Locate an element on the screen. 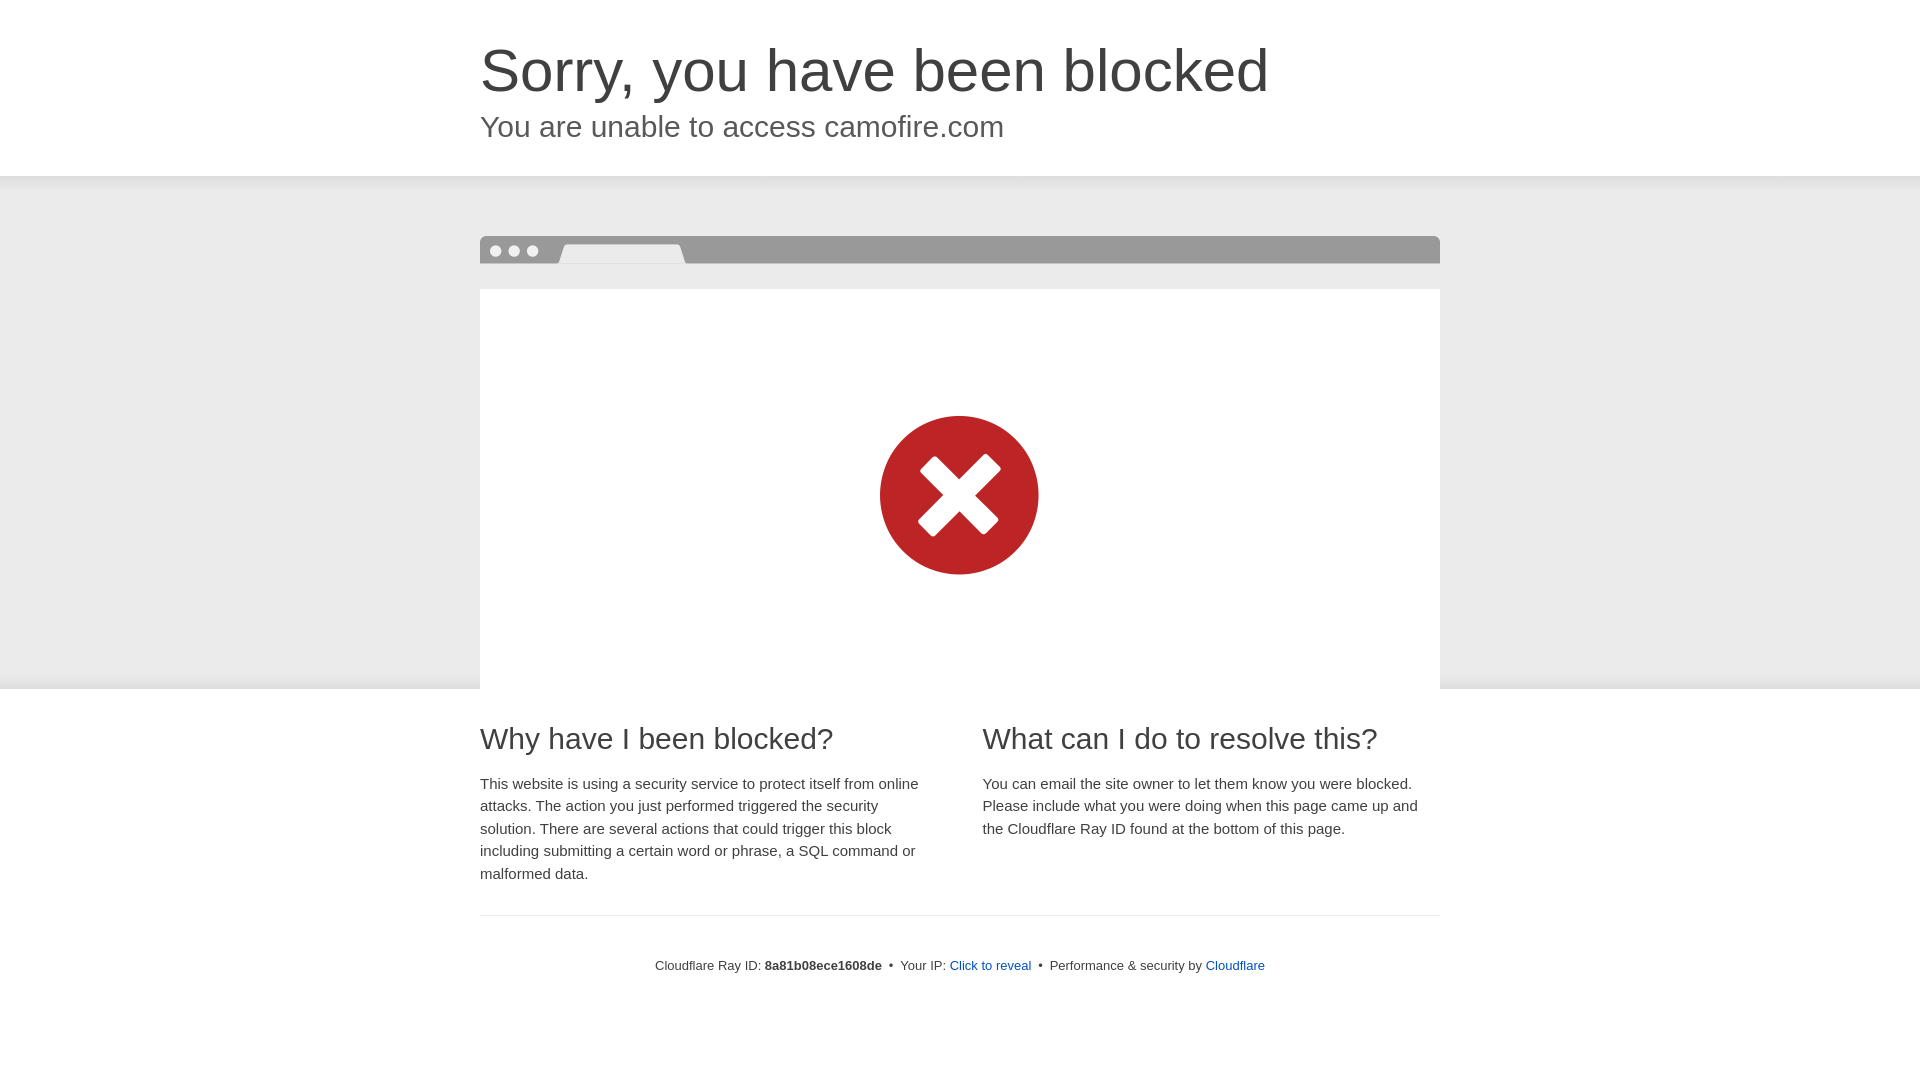 This screenshot has width=1920, height=1080. Cloudflare is located at coordinates (1235, 965).